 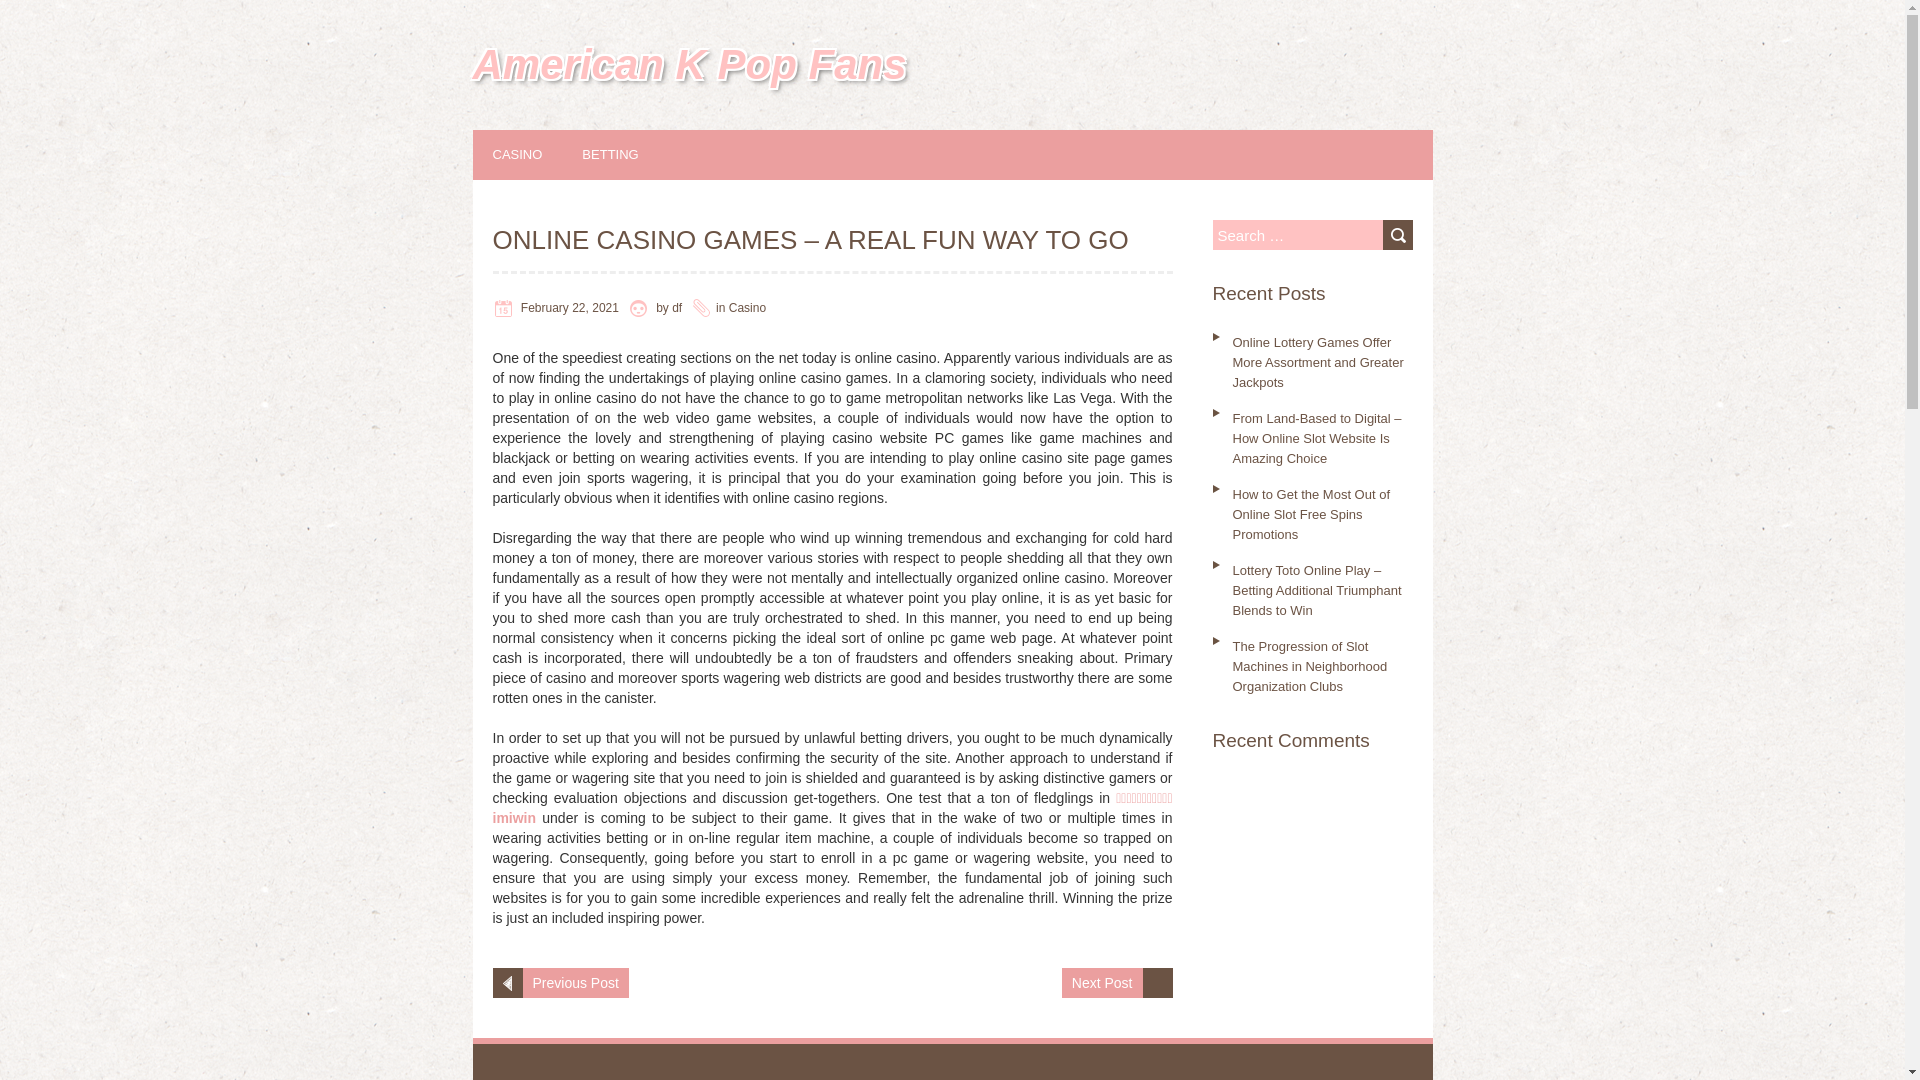 I want to click on Search, so click(x=1396, y=234).